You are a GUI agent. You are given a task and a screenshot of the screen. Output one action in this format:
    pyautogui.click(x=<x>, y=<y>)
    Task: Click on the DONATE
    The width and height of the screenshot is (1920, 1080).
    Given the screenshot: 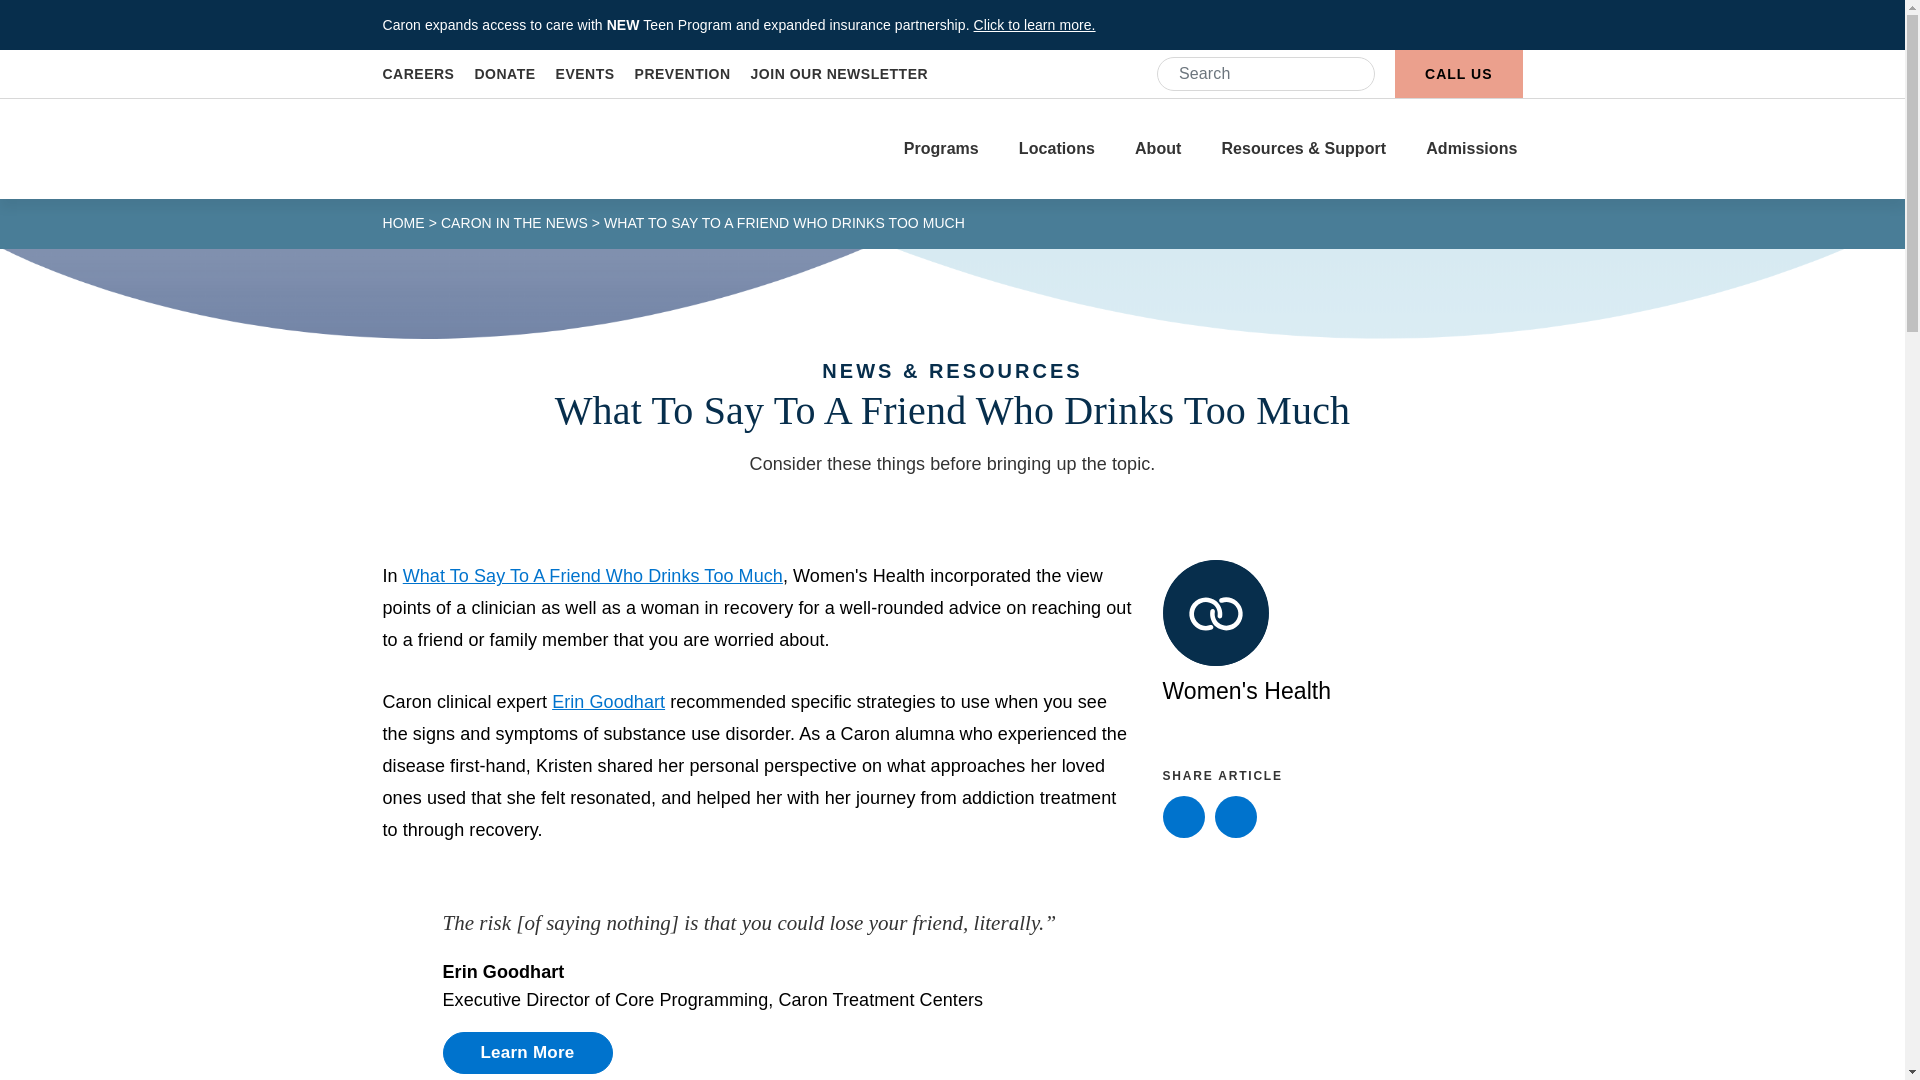 What is the action you would take?
    pyautogui.click(x=504, y=74)
    